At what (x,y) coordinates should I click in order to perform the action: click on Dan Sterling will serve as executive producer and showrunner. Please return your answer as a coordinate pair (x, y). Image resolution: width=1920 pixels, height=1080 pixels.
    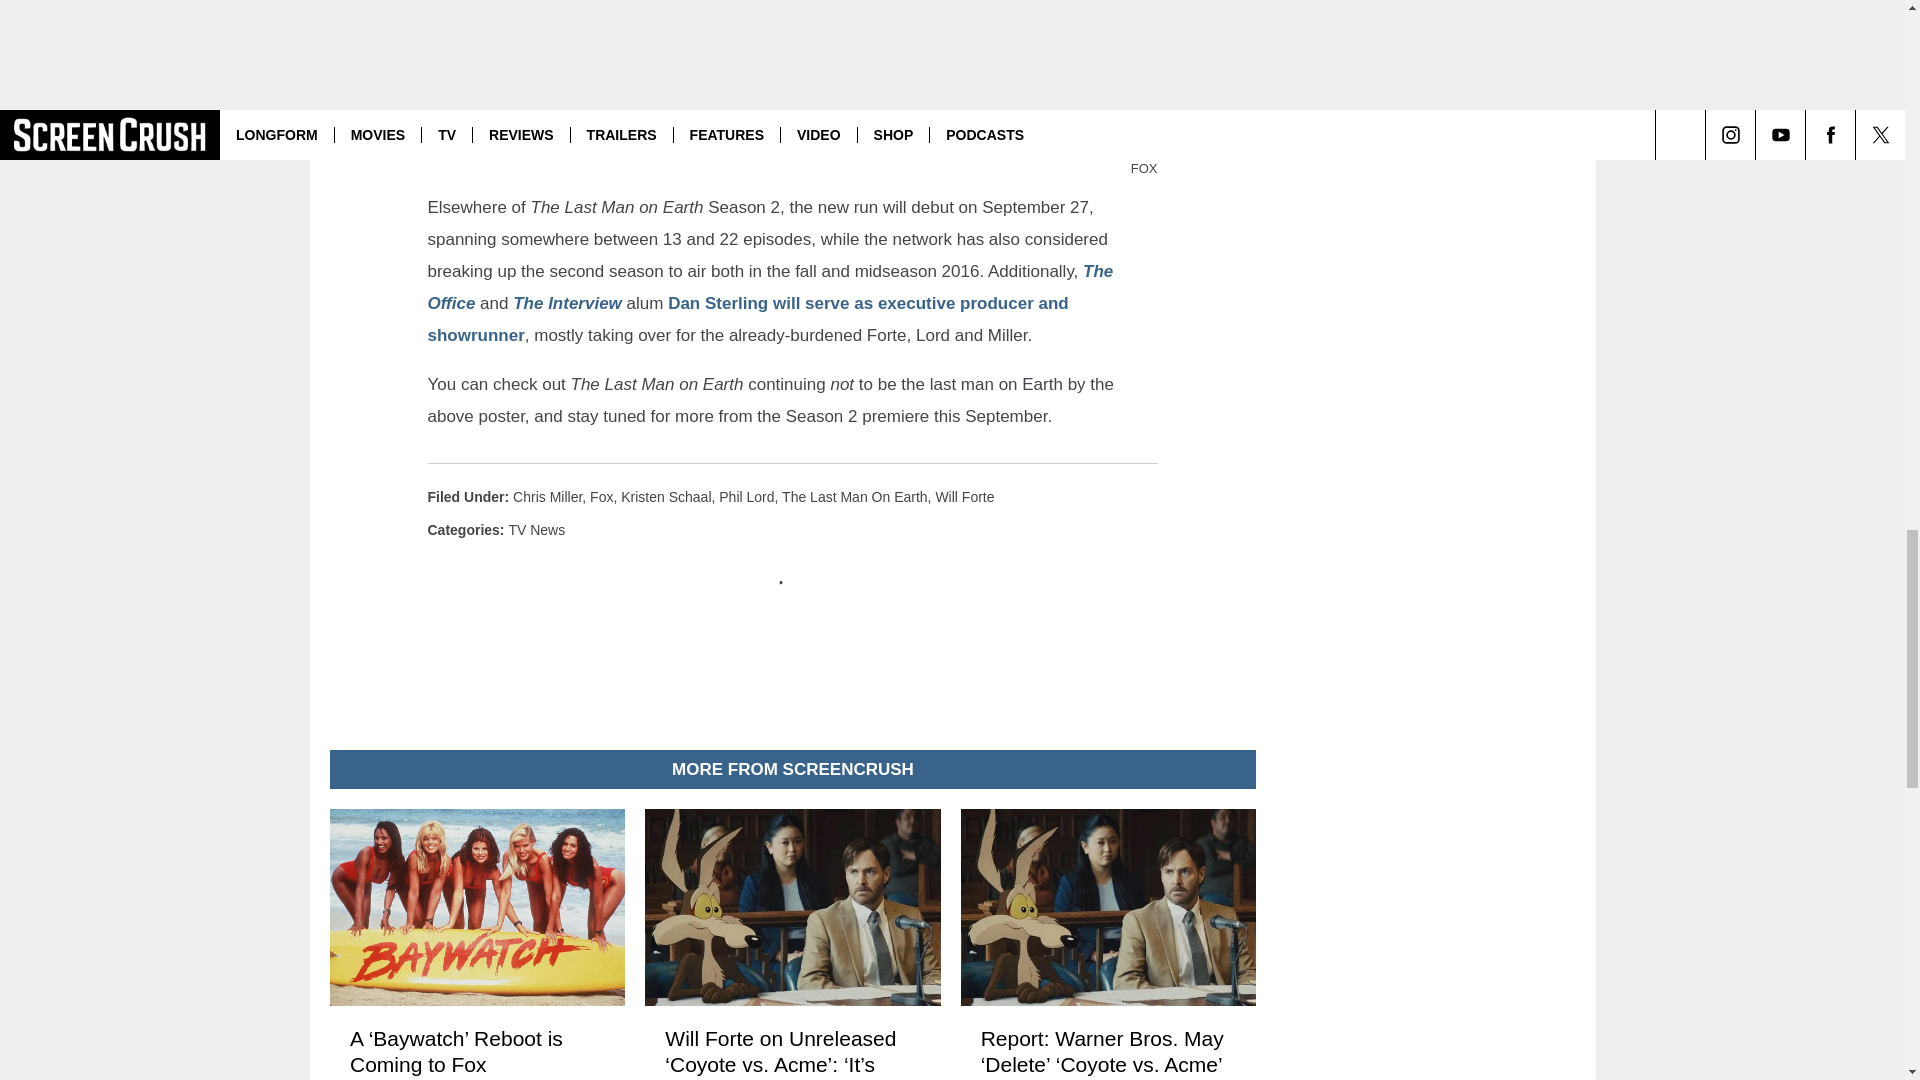
    Looking at the image, I should click on (748, 318).